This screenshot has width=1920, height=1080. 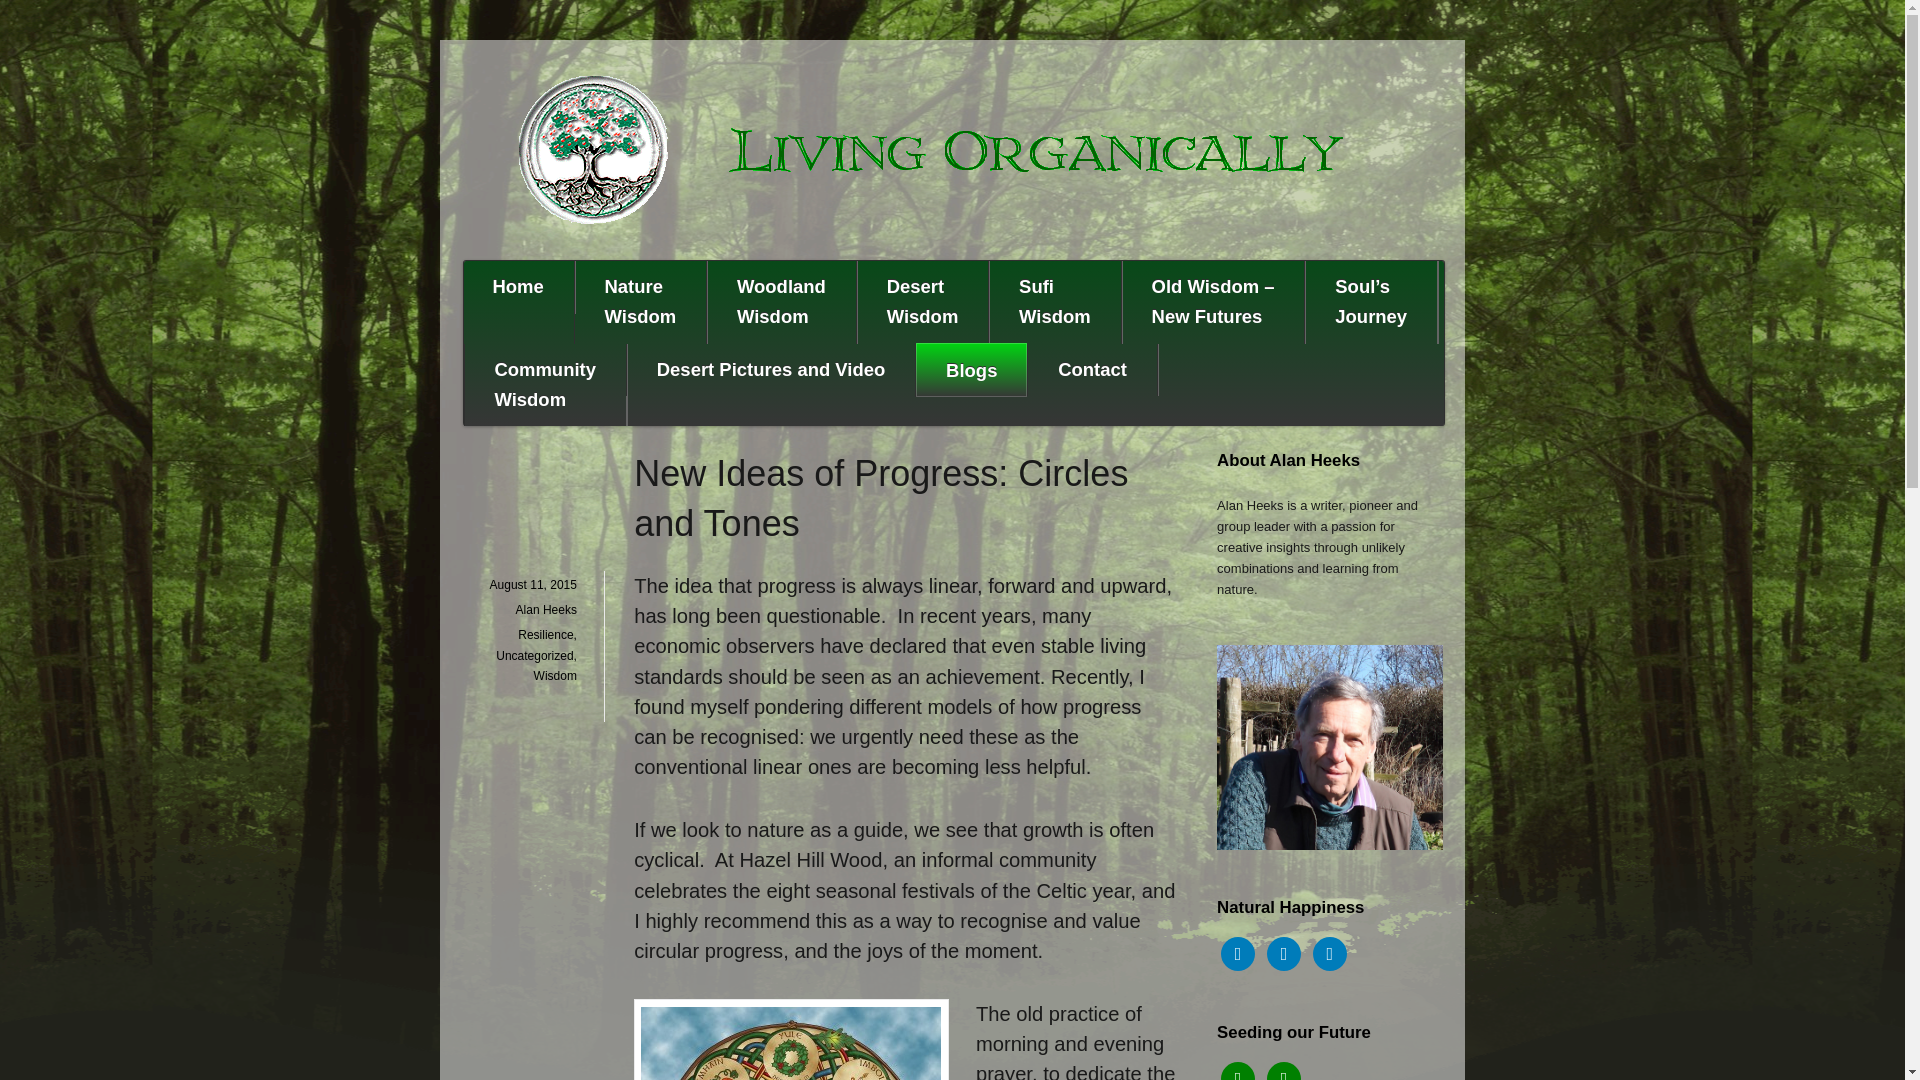 What do you see at coordinates (1238, 1075) in the screenshot?
I see `Desert Pictures and Video` at bounding box center [1238, 1075].